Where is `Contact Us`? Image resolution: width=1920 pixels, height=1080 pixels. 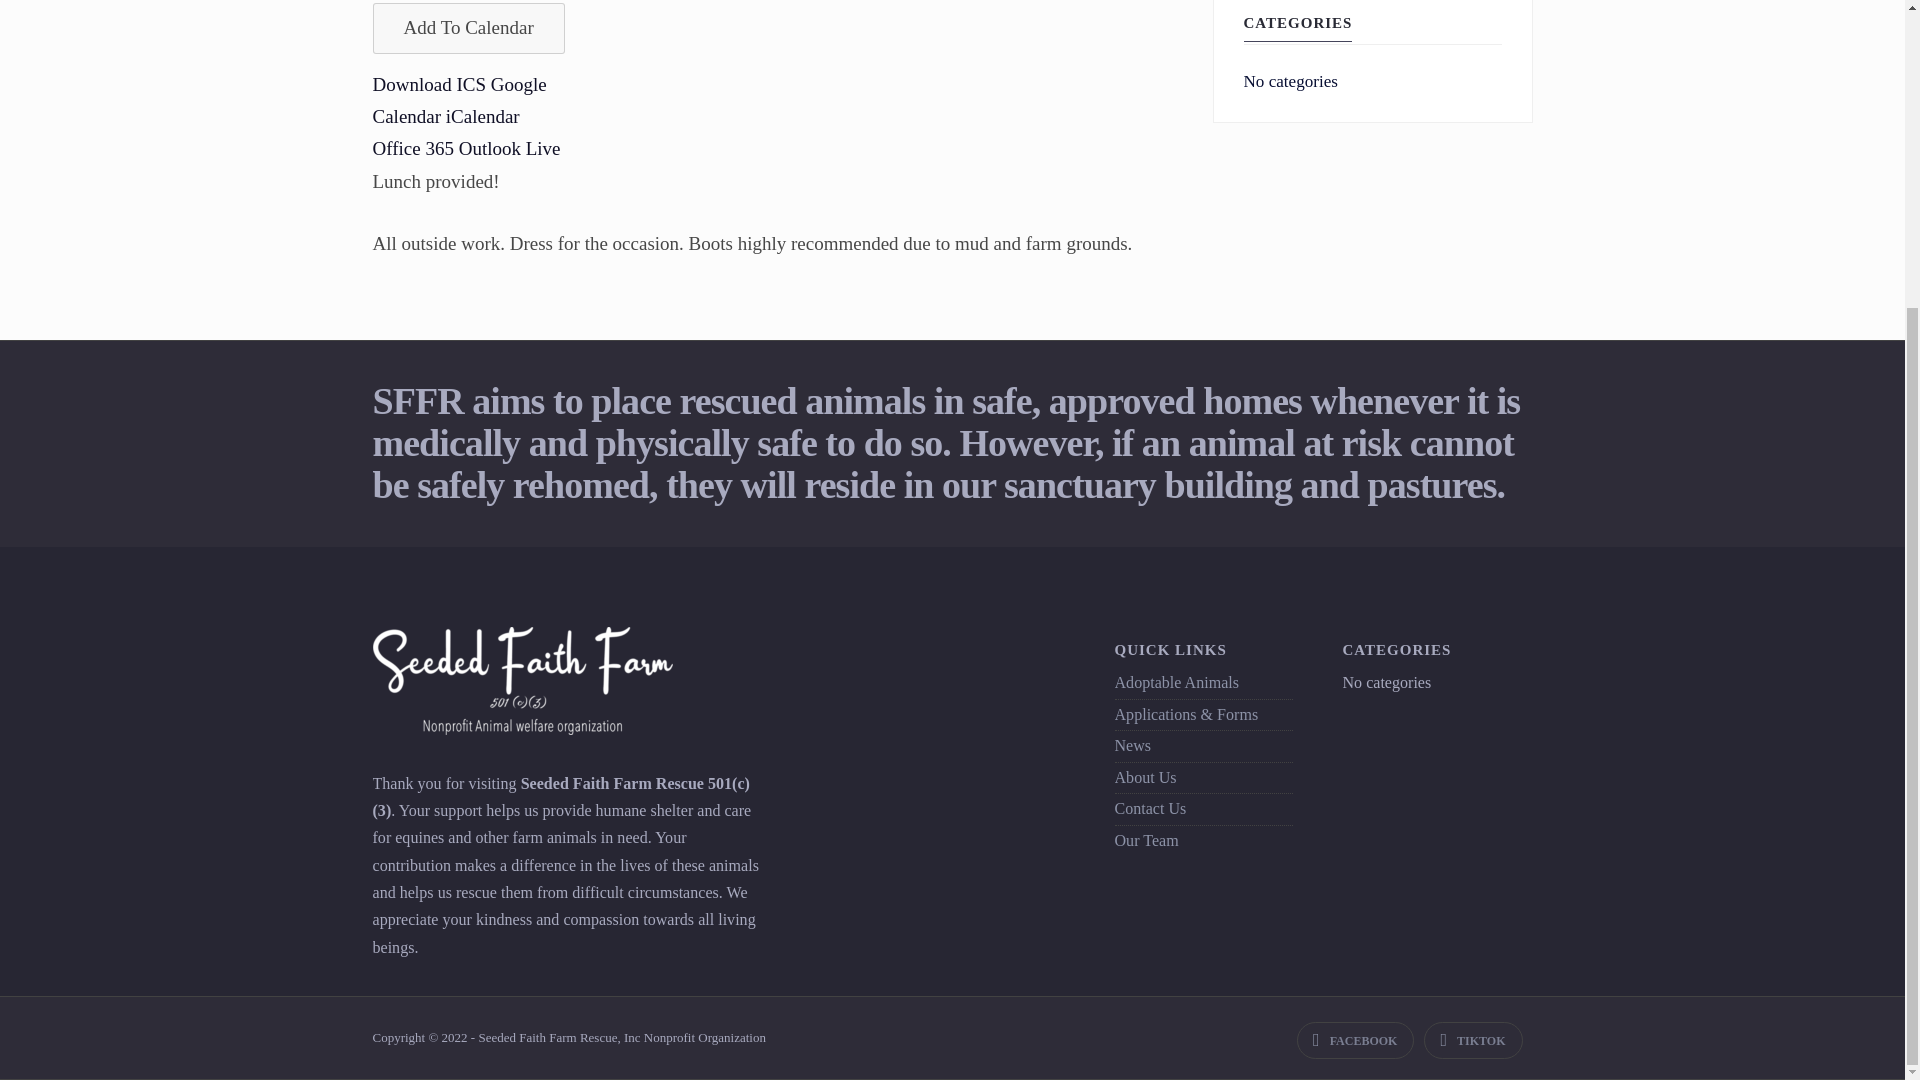
Contact Us is located at coordinates (1150, 808).